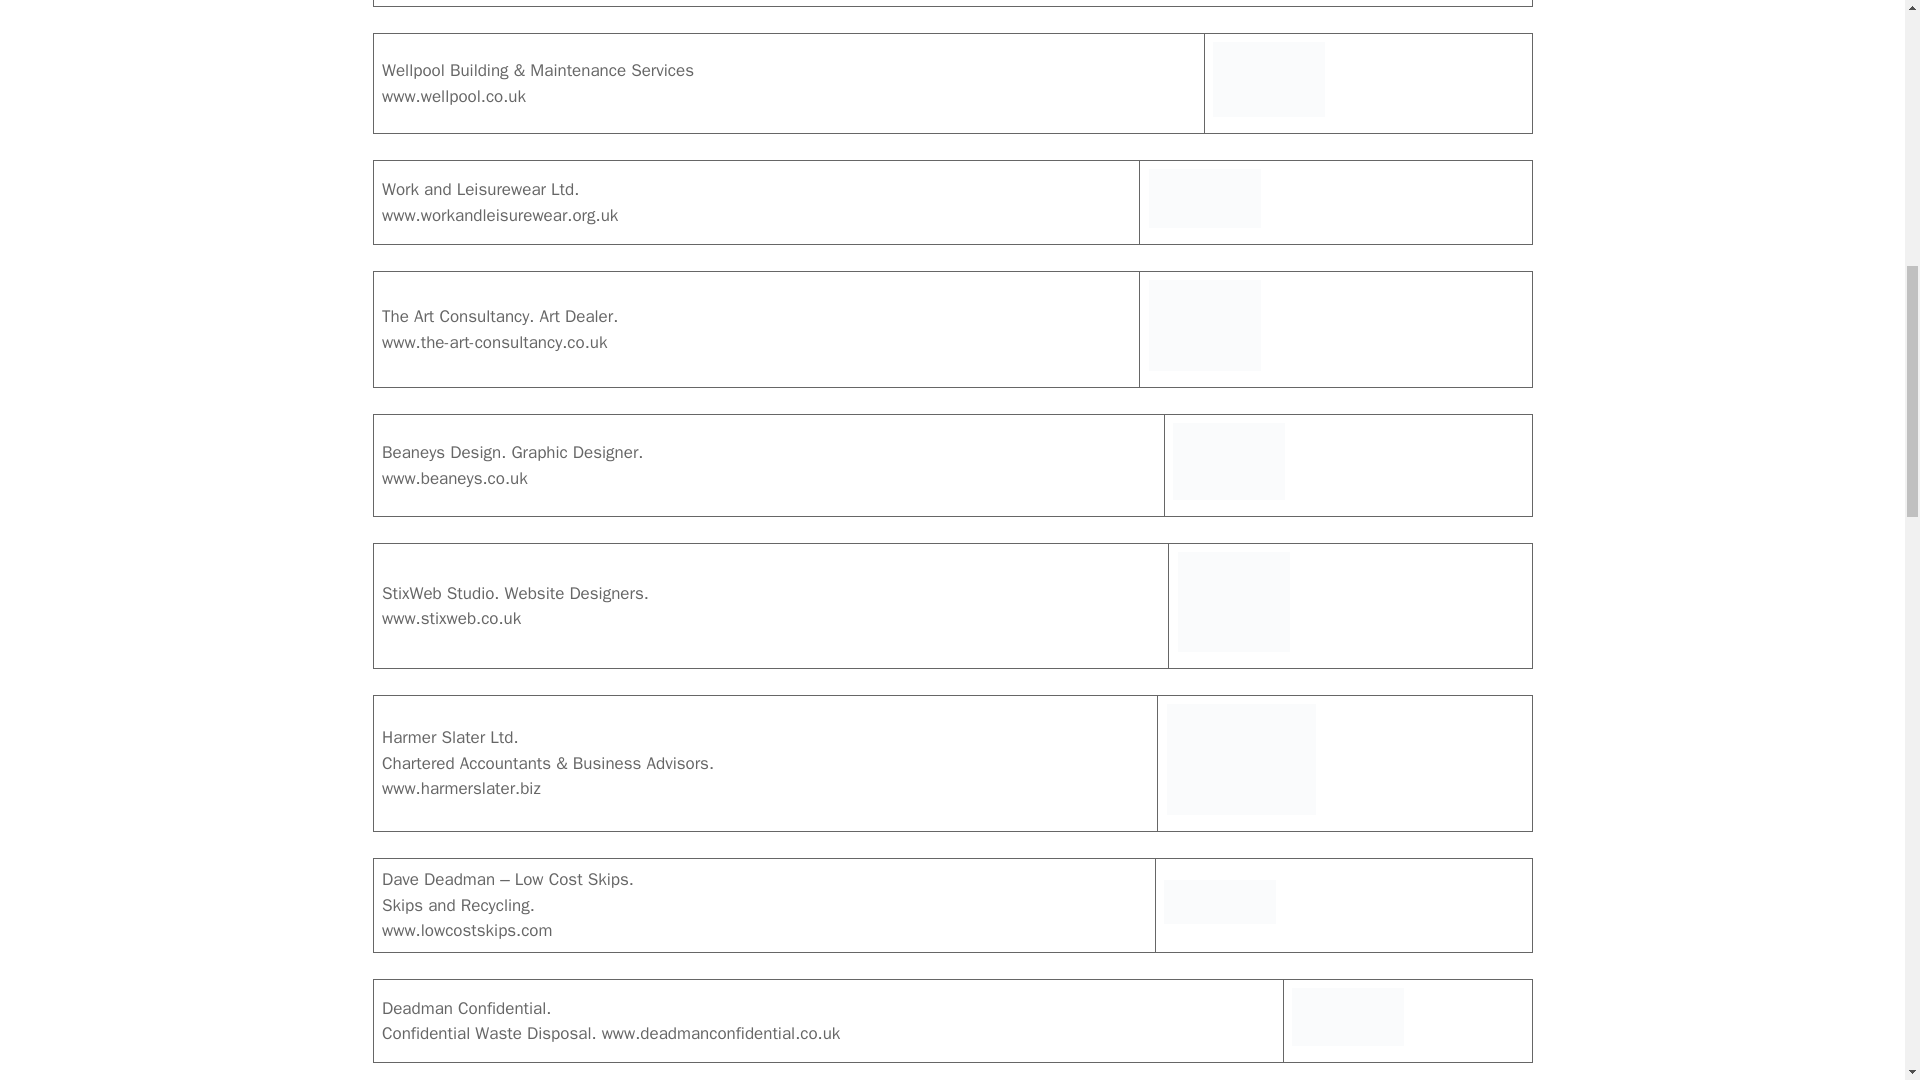  What do you see at coordinates (467, 930) in the screenshot?
I see `www.lowcostskips.com` at bounding box center [467, 930].